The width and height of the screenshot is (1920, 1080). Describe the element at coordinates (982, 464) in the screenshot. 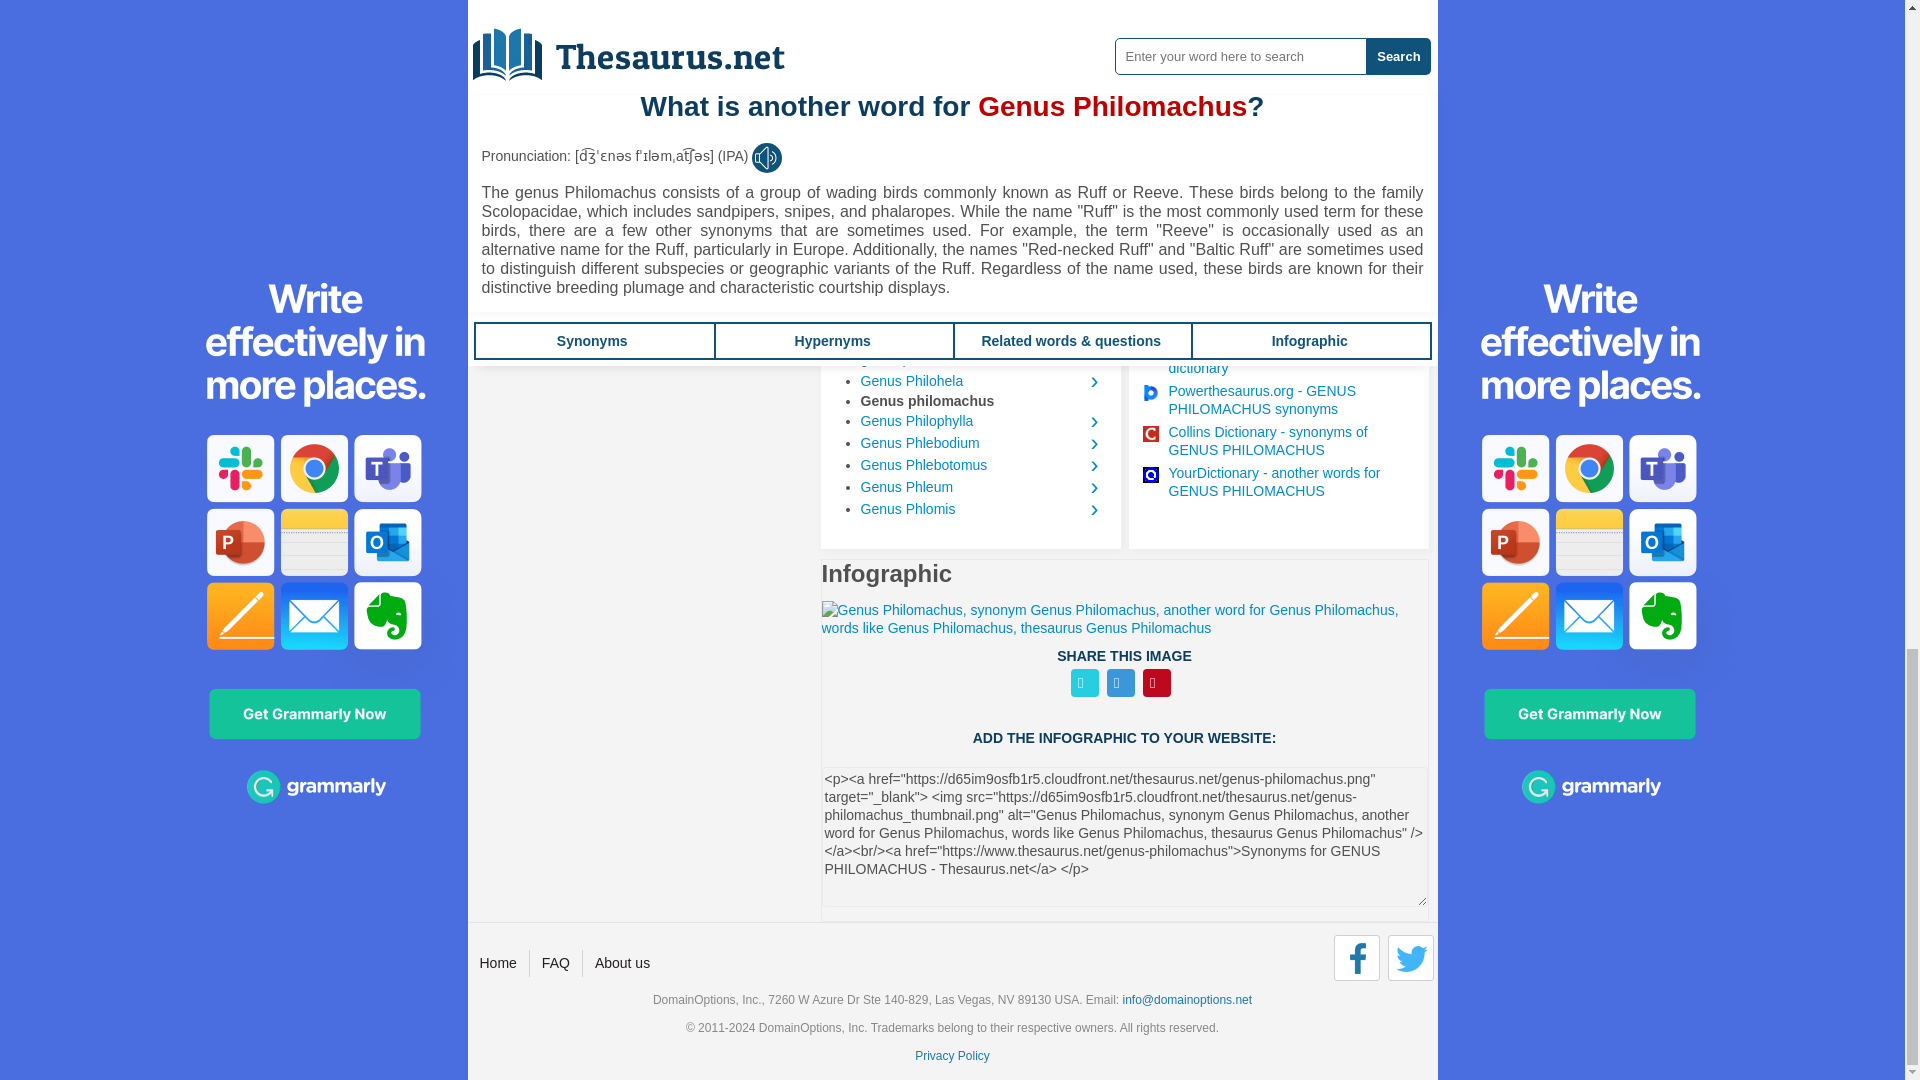

I see `Genus Phlebotomus` at that location.